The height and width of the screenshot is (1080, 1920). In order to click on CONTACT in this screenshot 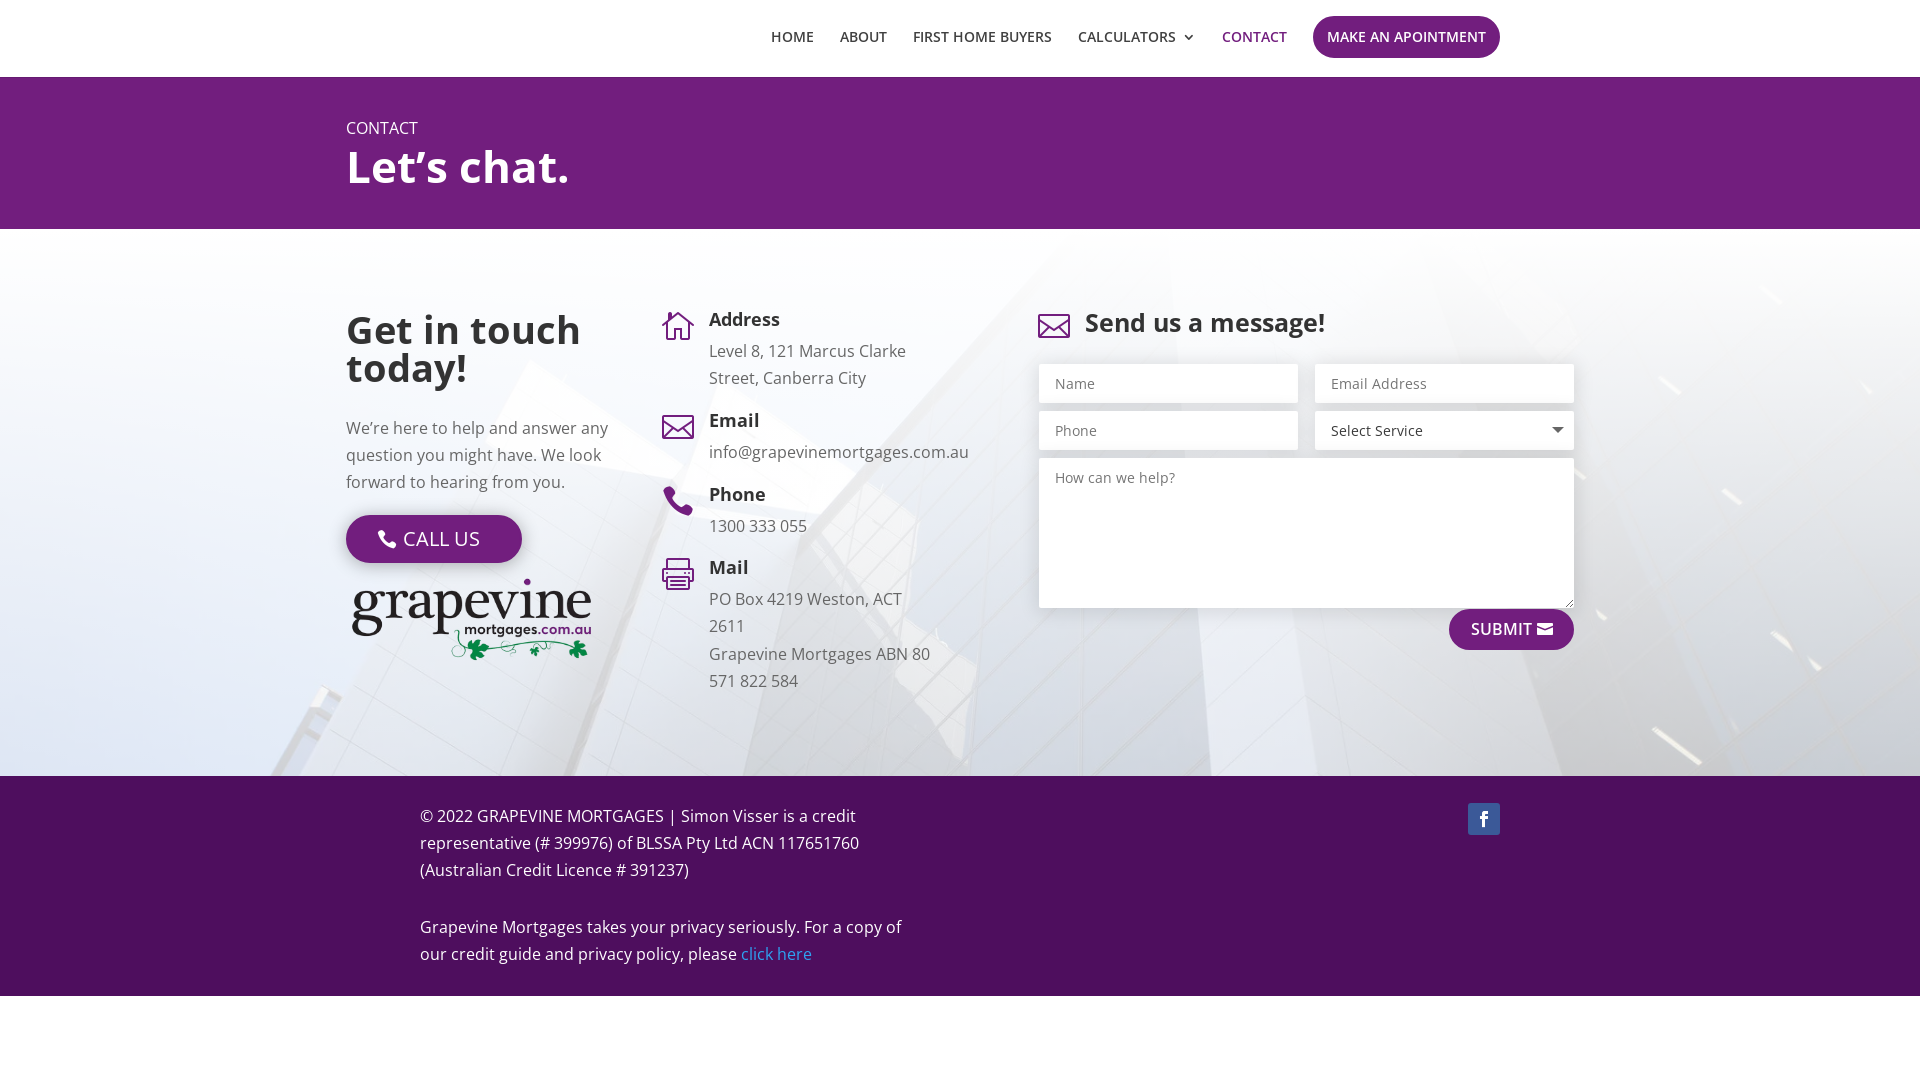, I will do `click(1254, 54)`.